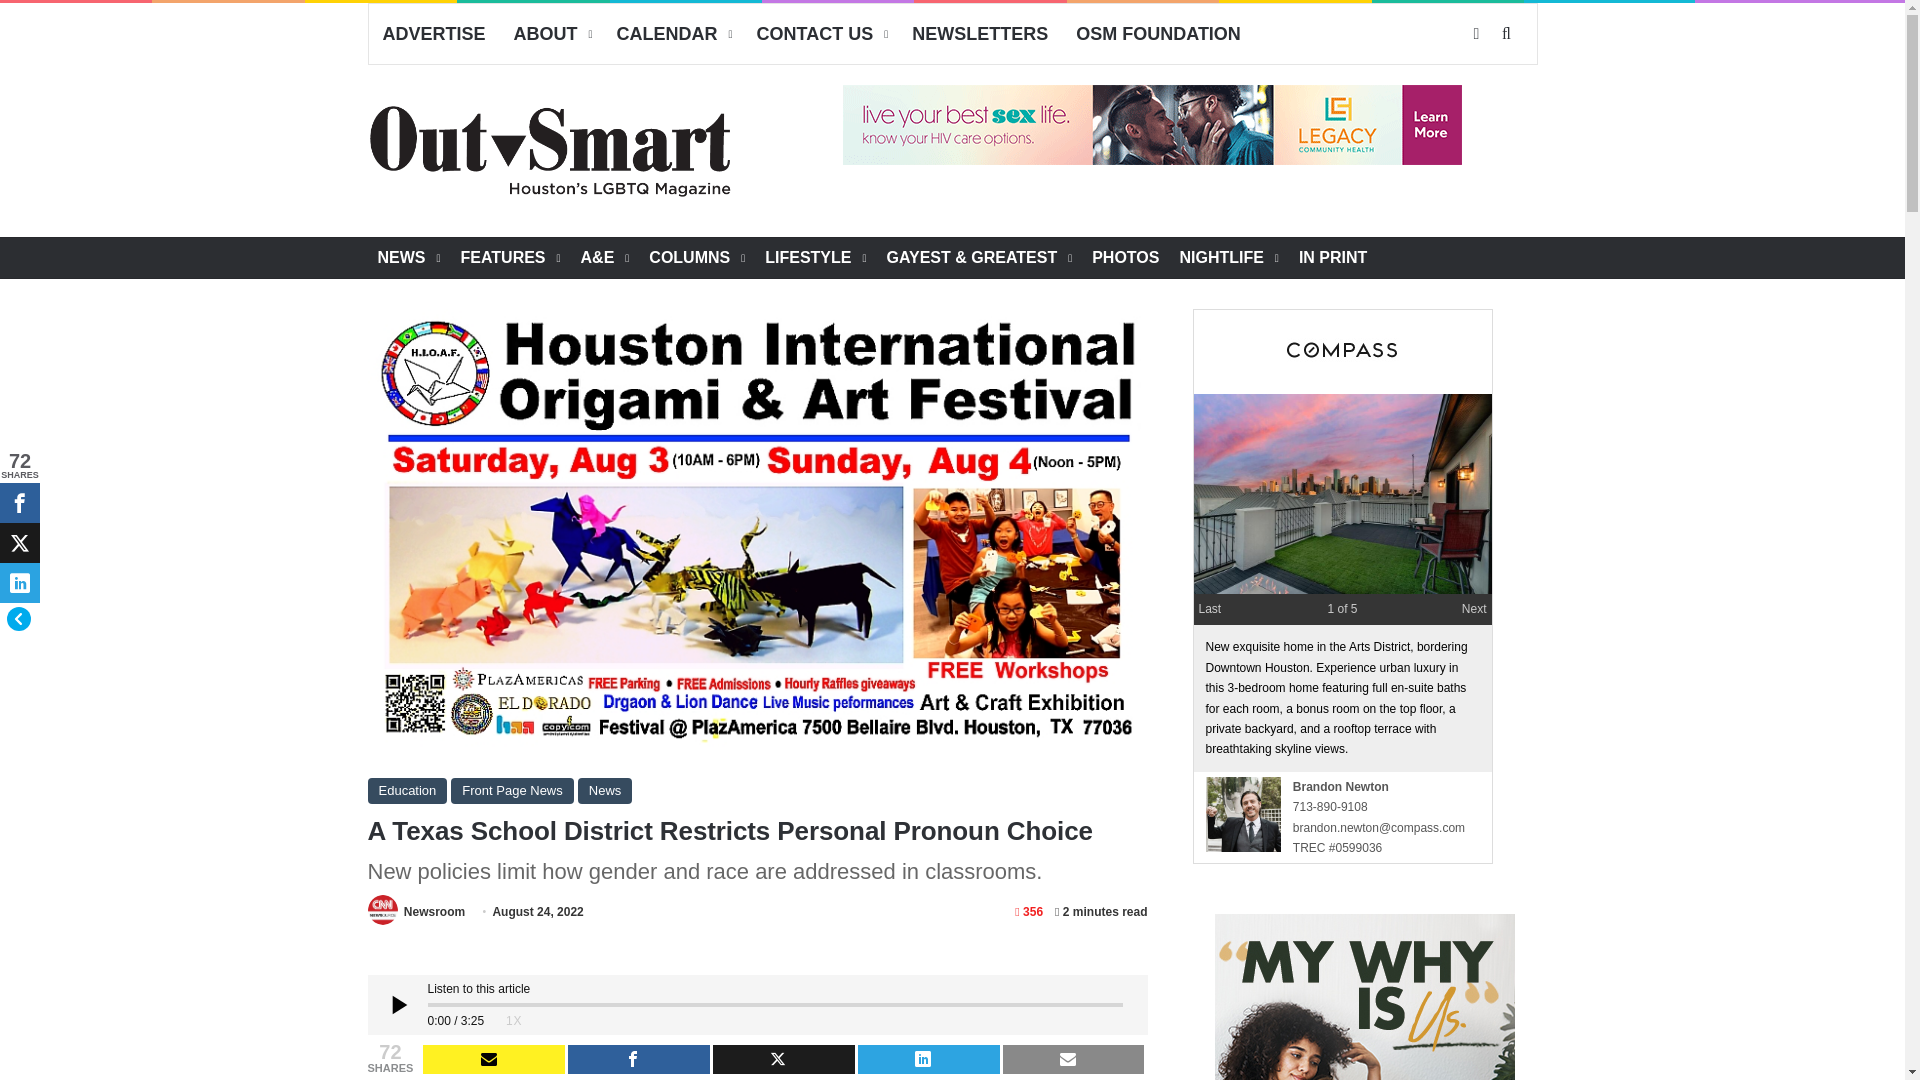 This screenshot has width=1920, height=1080. What do you see at coordinates (1152, 125) in the screenshot?
I see `Legacy RW Health Sex HIV` at bounding box center [1152, 125].